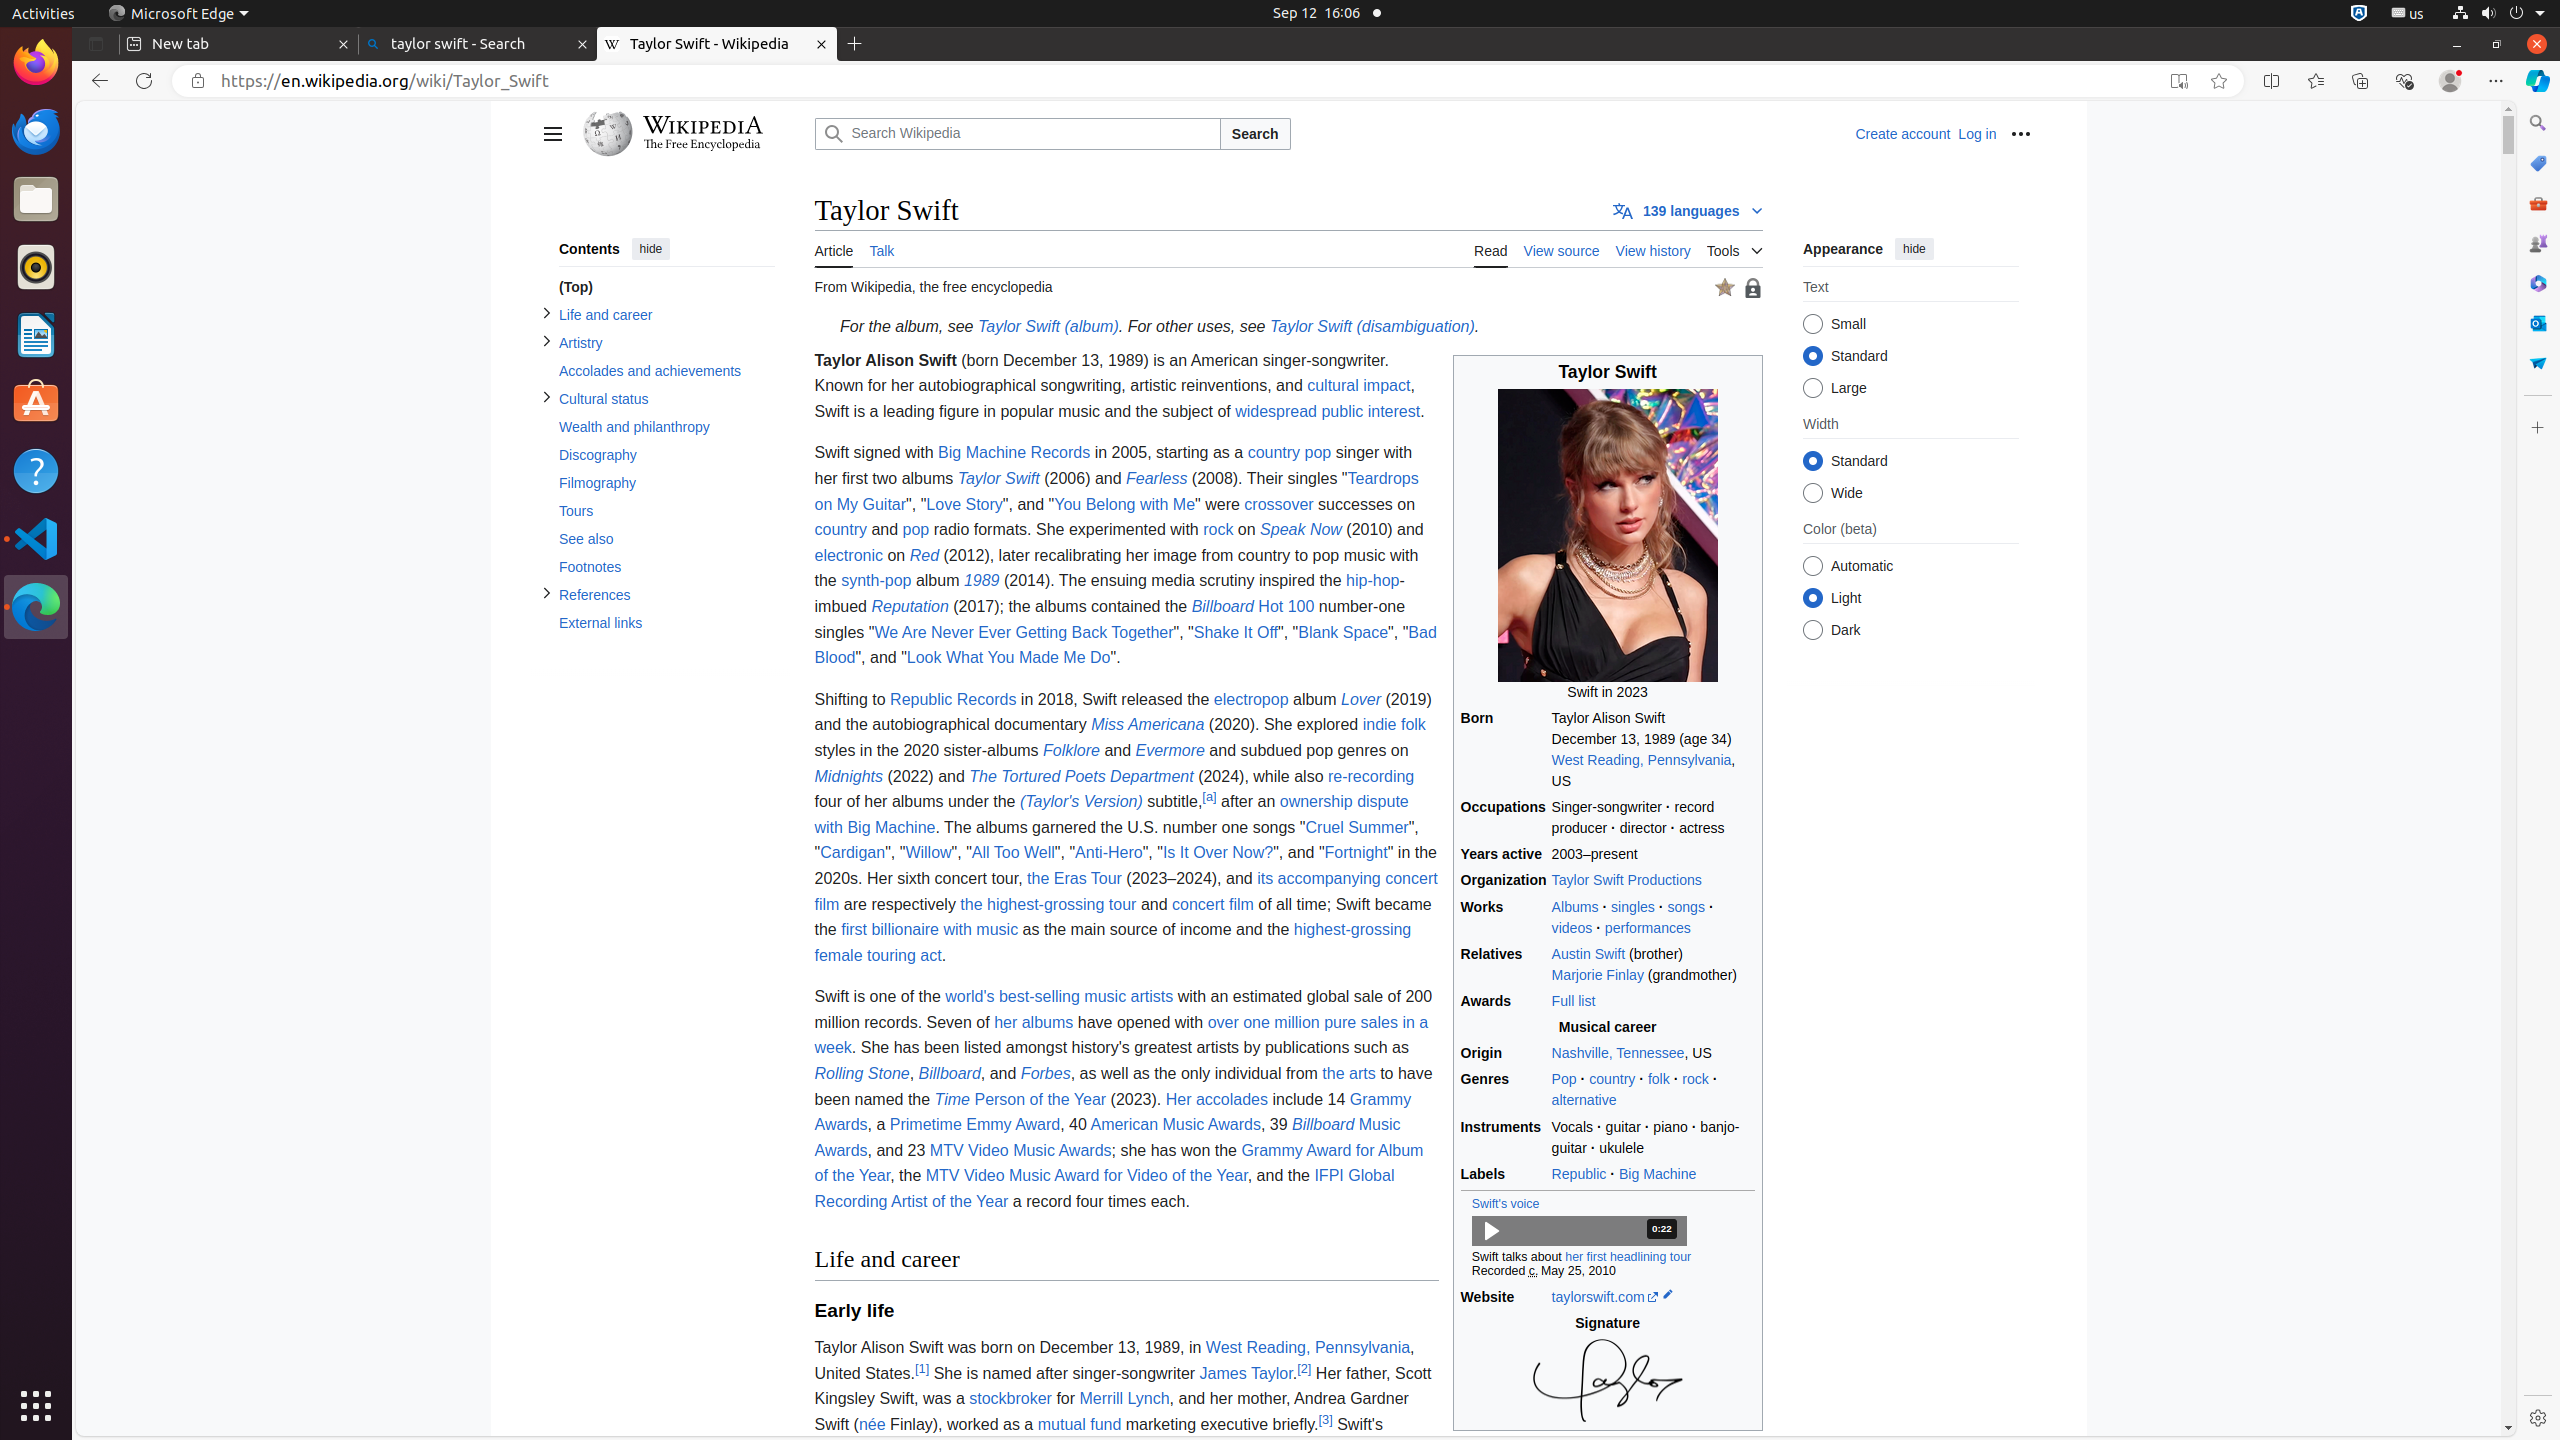 This screenshot has width=2560, height=1440. What do you see at coordinates (1113, 1112) in the screenshot?
I see `Grammy Awards` at bounding box center [1113, 1112].